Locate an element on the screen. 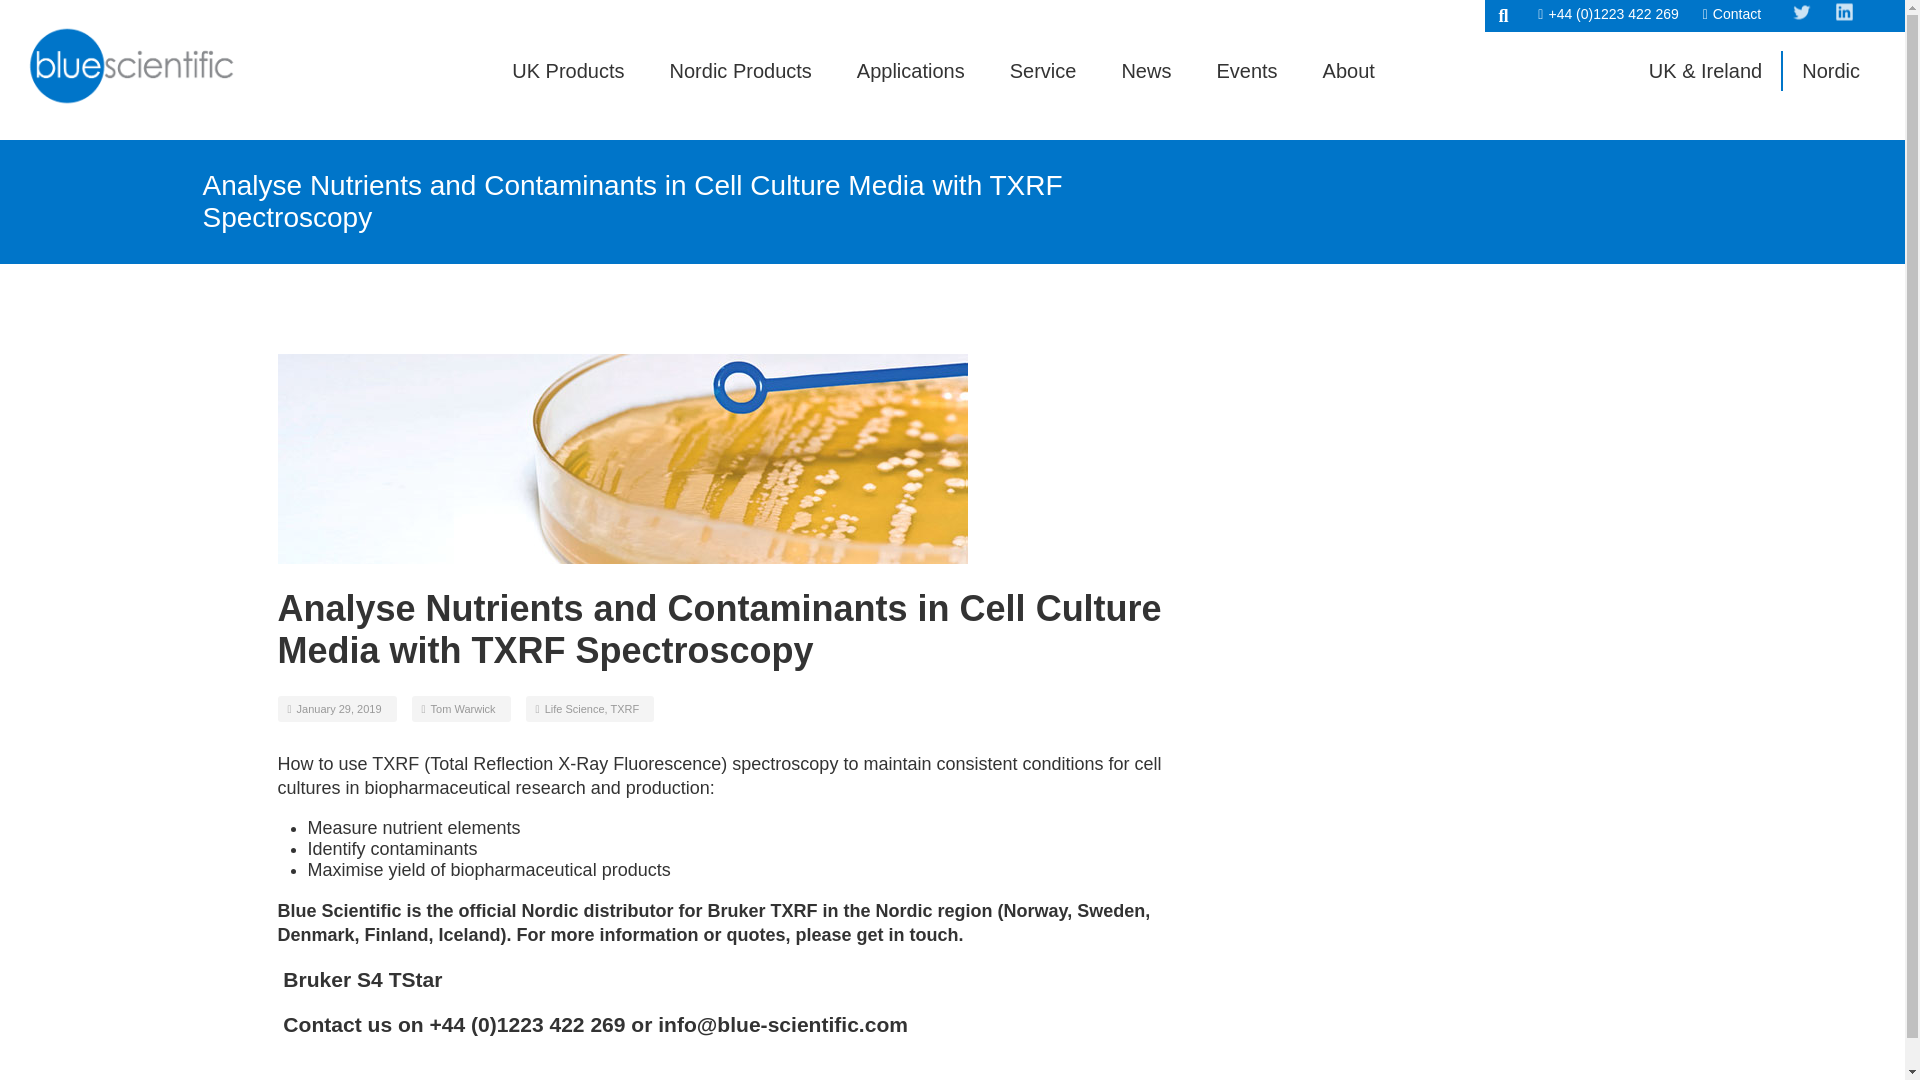 This screenshot has width=1920, height=1080. Nordic is located at coordinates (1831, 71).